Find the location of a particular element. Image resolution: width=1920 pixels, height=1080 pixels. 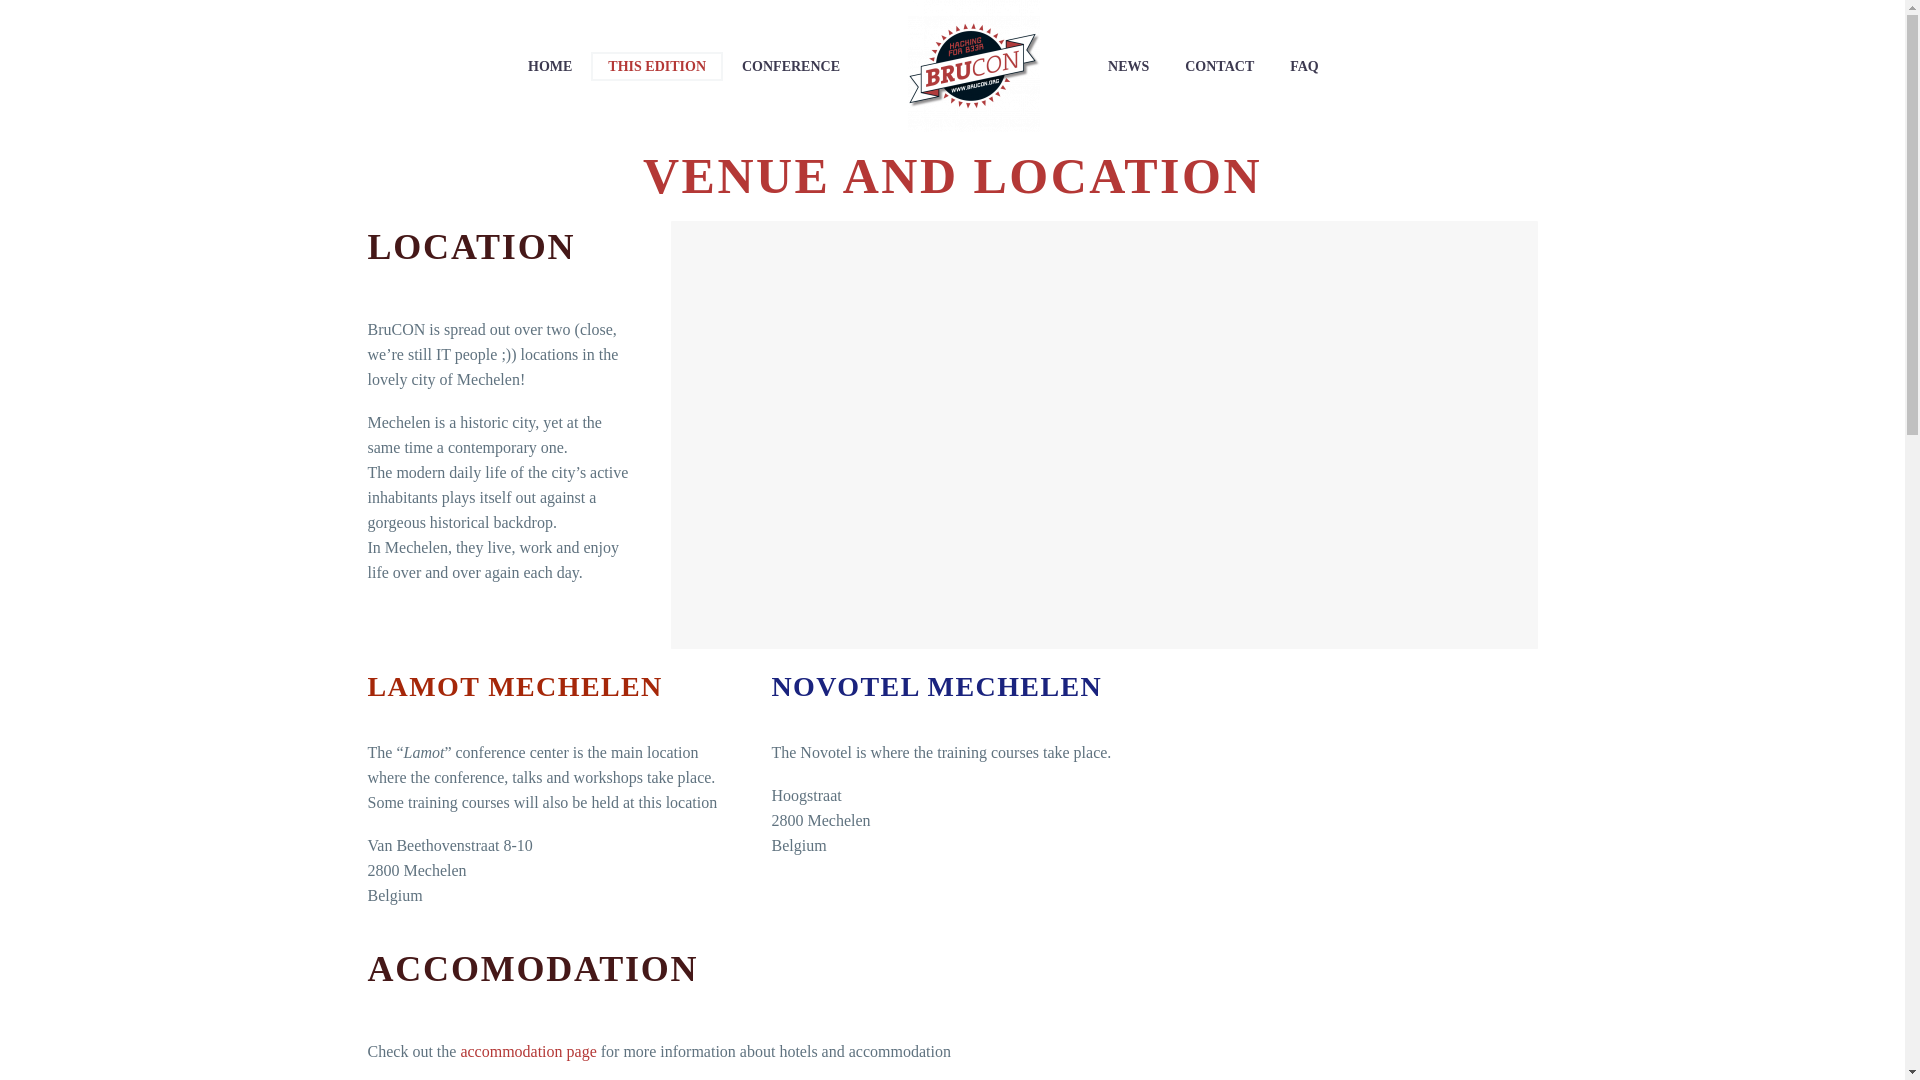

THIS EDITION is located at coordinates (657, 66).